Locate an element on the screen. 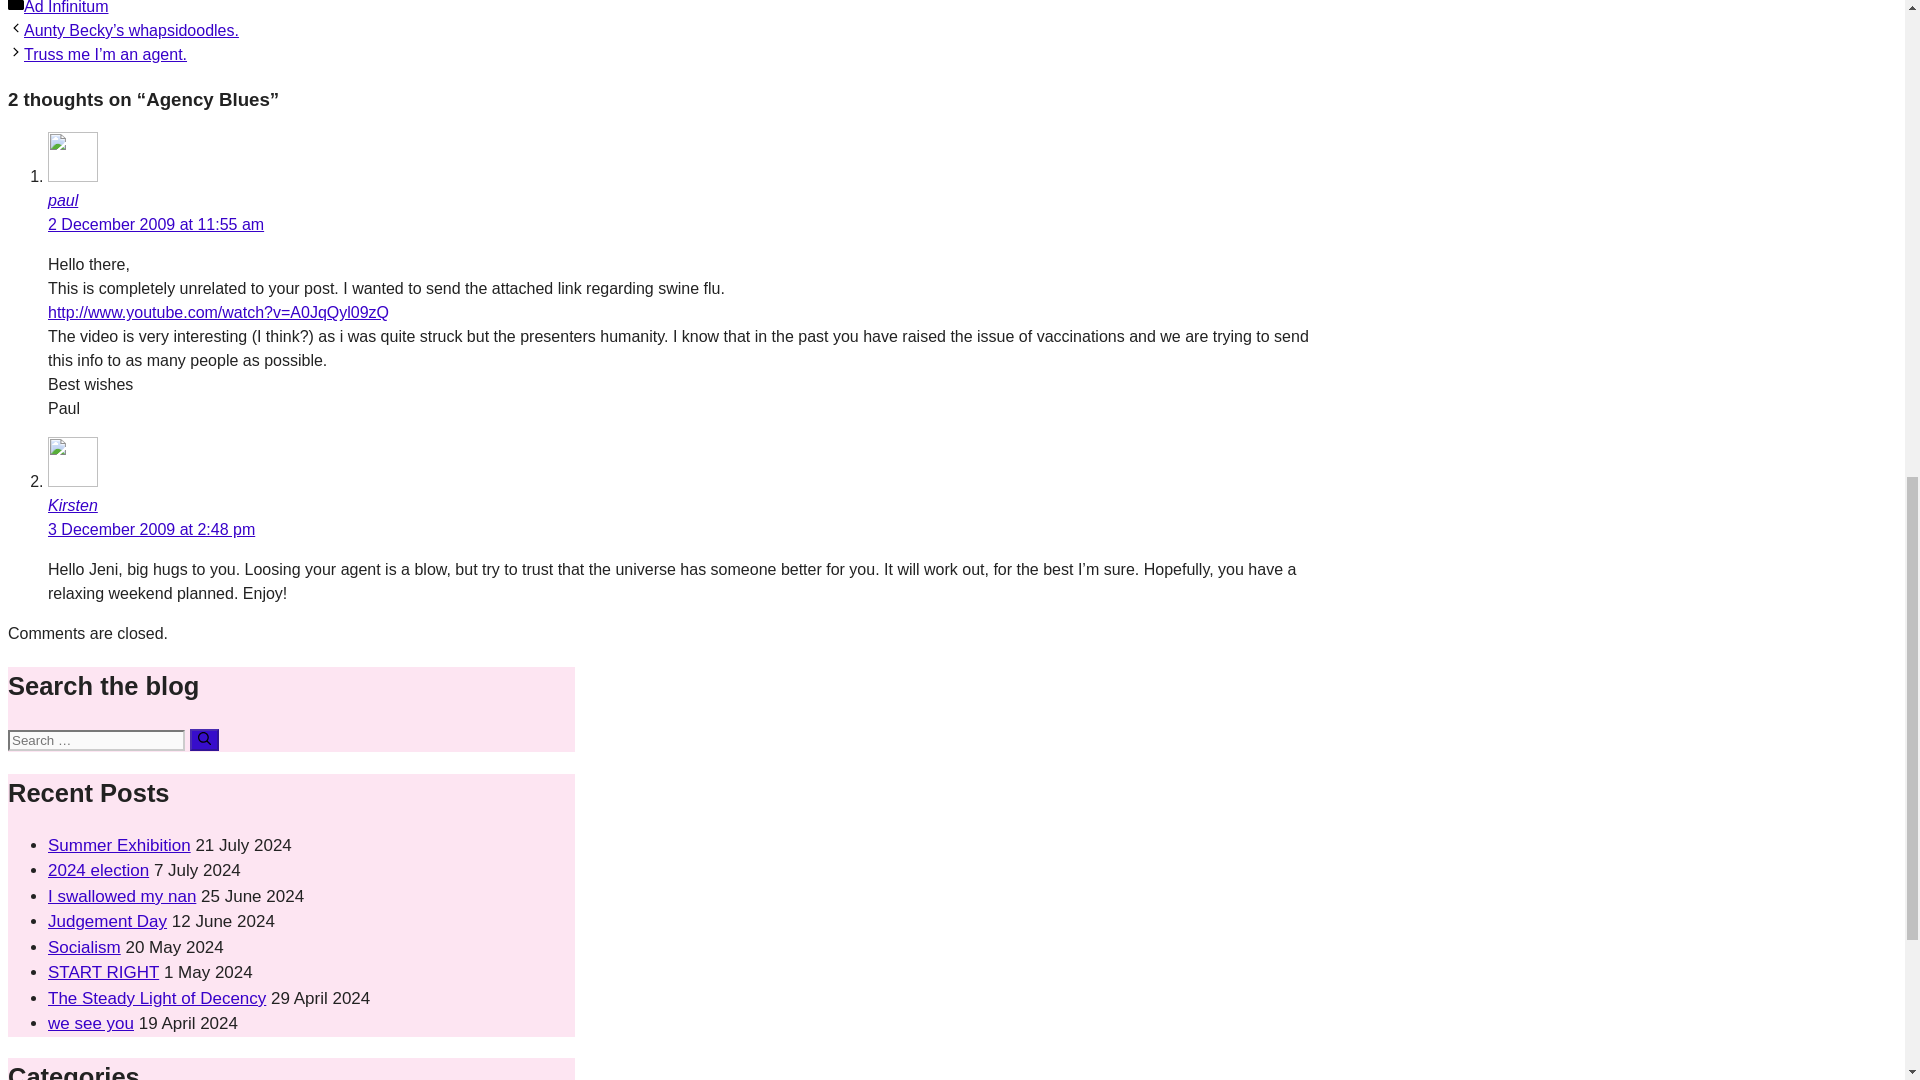  Search for: is located at coordinates (96, 740).